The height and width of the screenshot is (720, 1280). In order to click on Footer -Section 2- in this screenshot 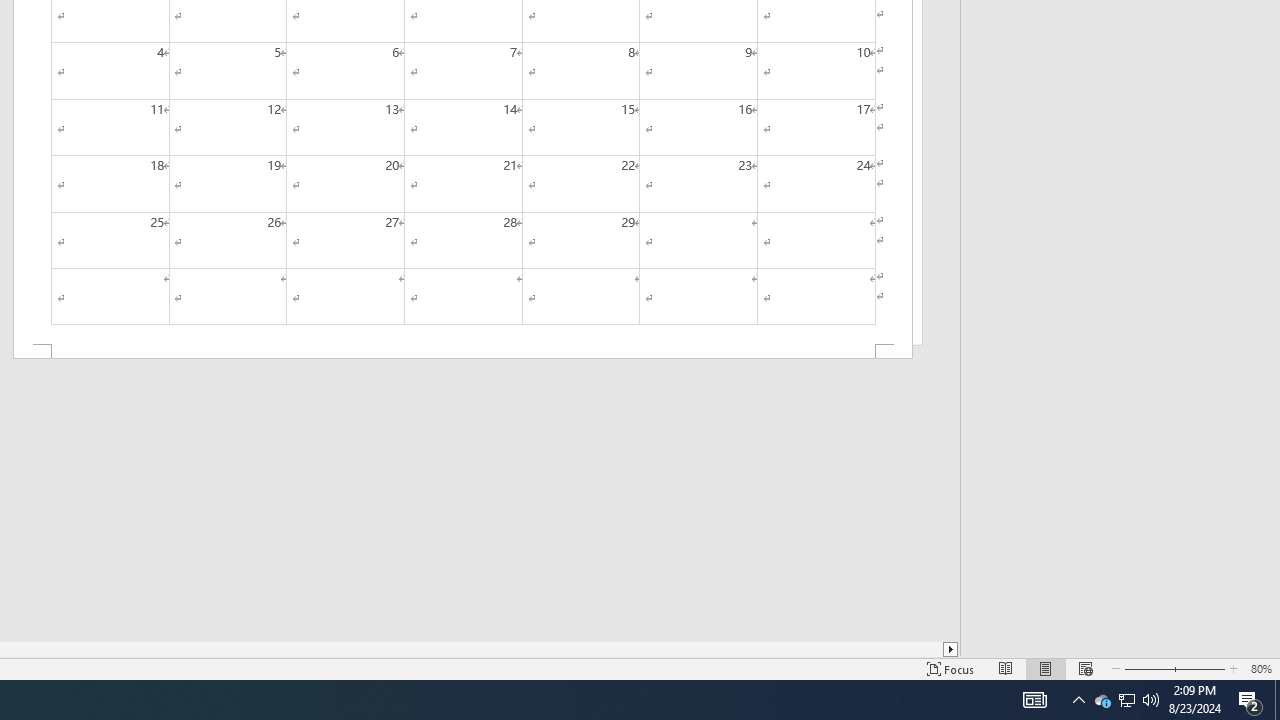, I will do `click(462, 352)`.